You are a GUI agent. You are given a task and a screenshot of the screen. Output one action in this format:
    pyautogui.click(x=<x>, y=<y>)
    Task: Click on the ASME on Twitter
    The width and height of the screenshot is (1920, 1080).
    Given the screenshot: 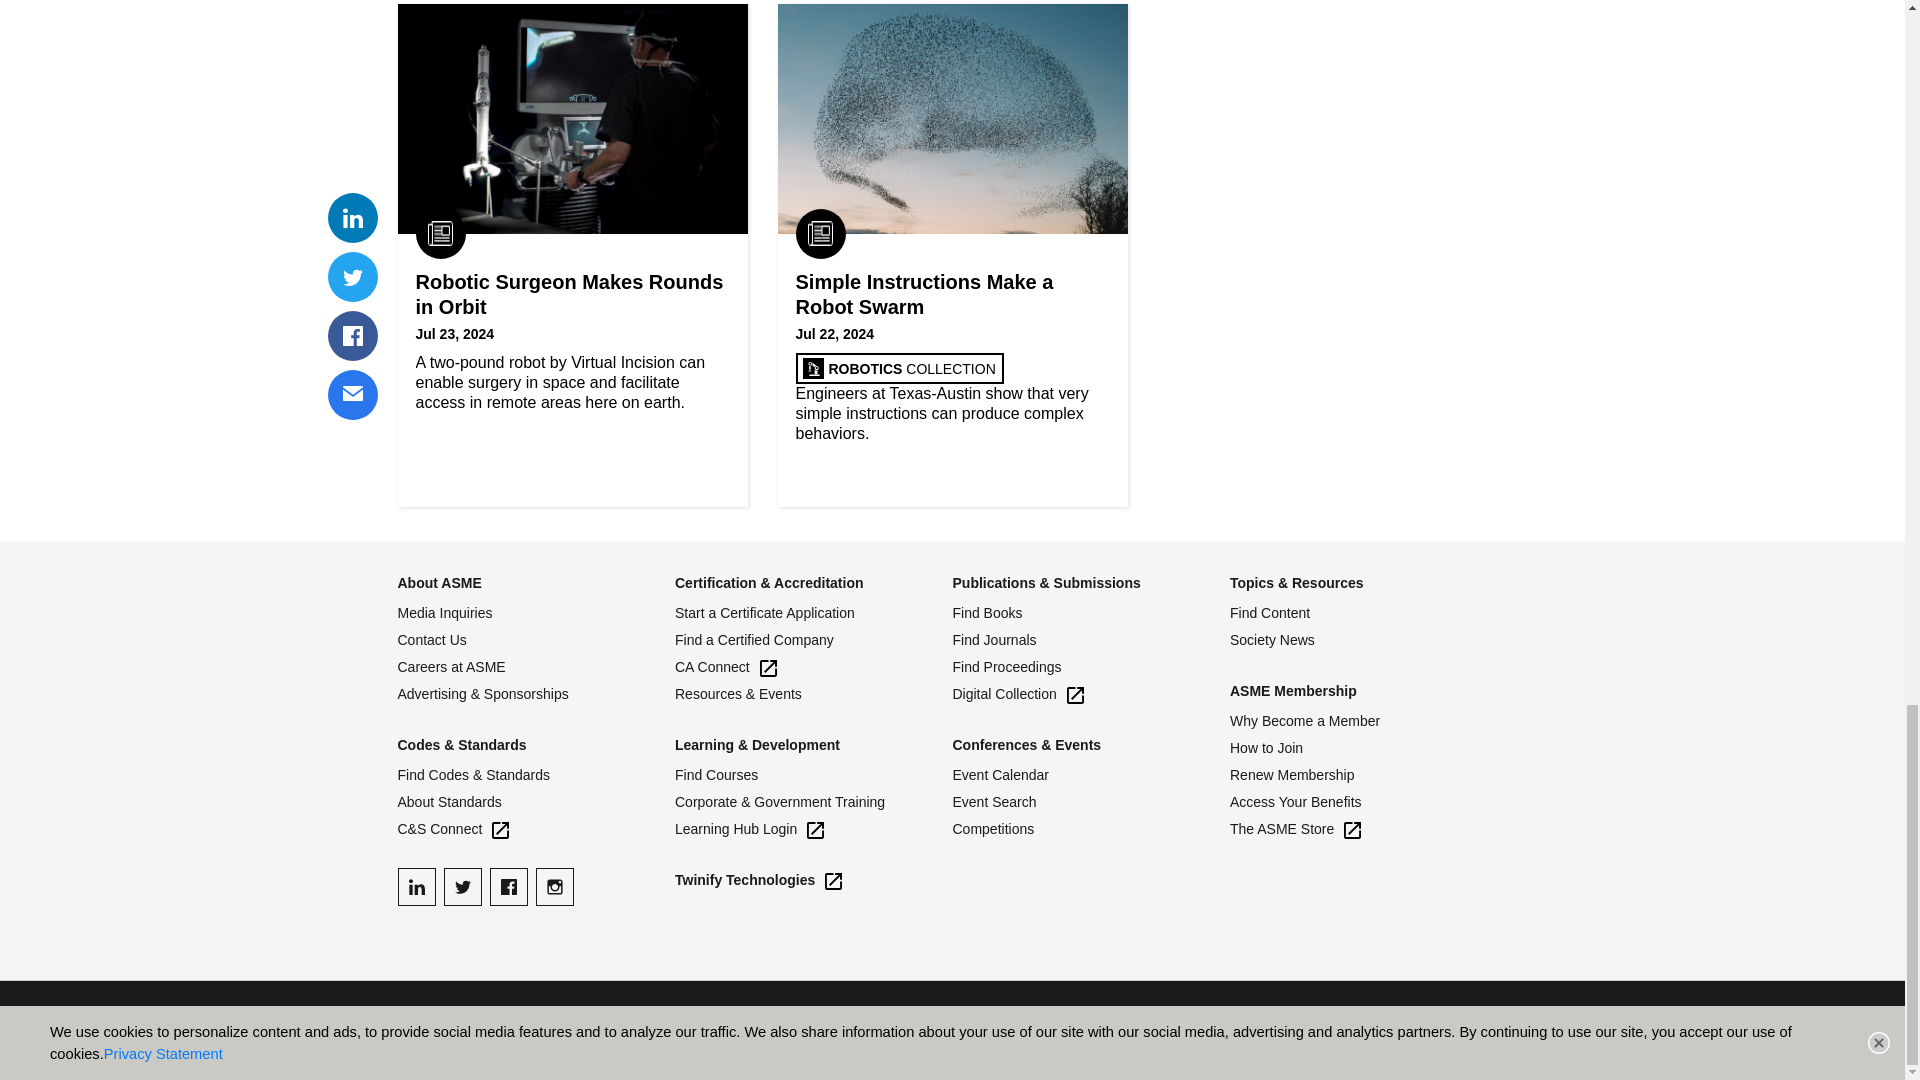 What is the action you would take?
    pyautogui.click(x=462, y=887)
    